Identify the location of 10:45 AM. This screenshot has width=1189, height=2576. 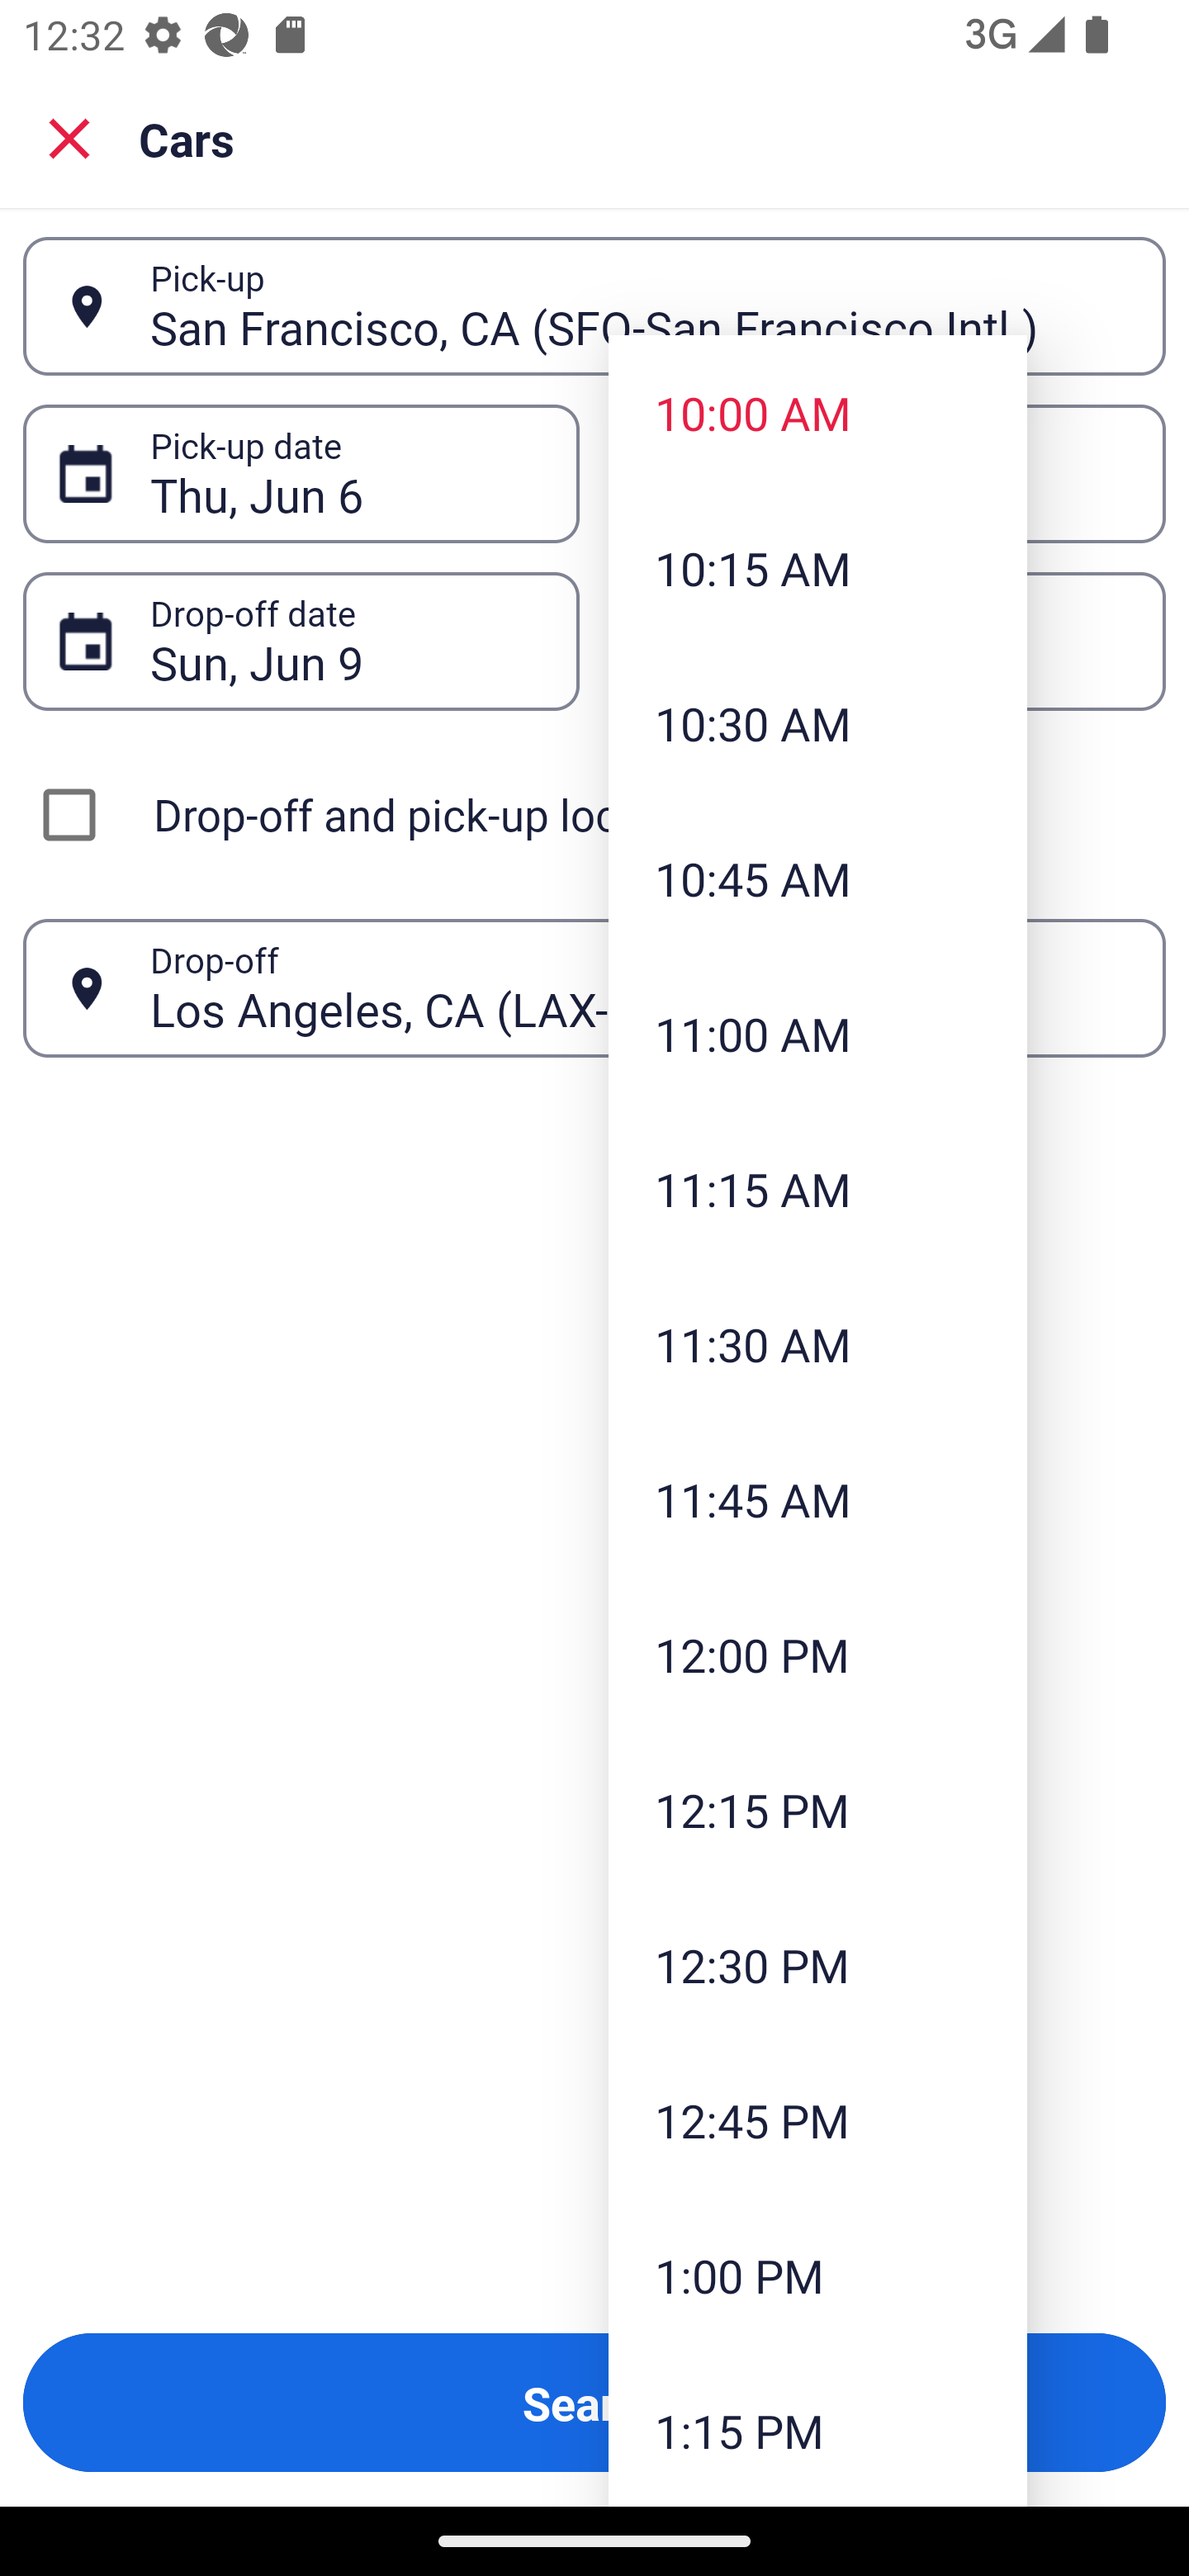
(817, 878).